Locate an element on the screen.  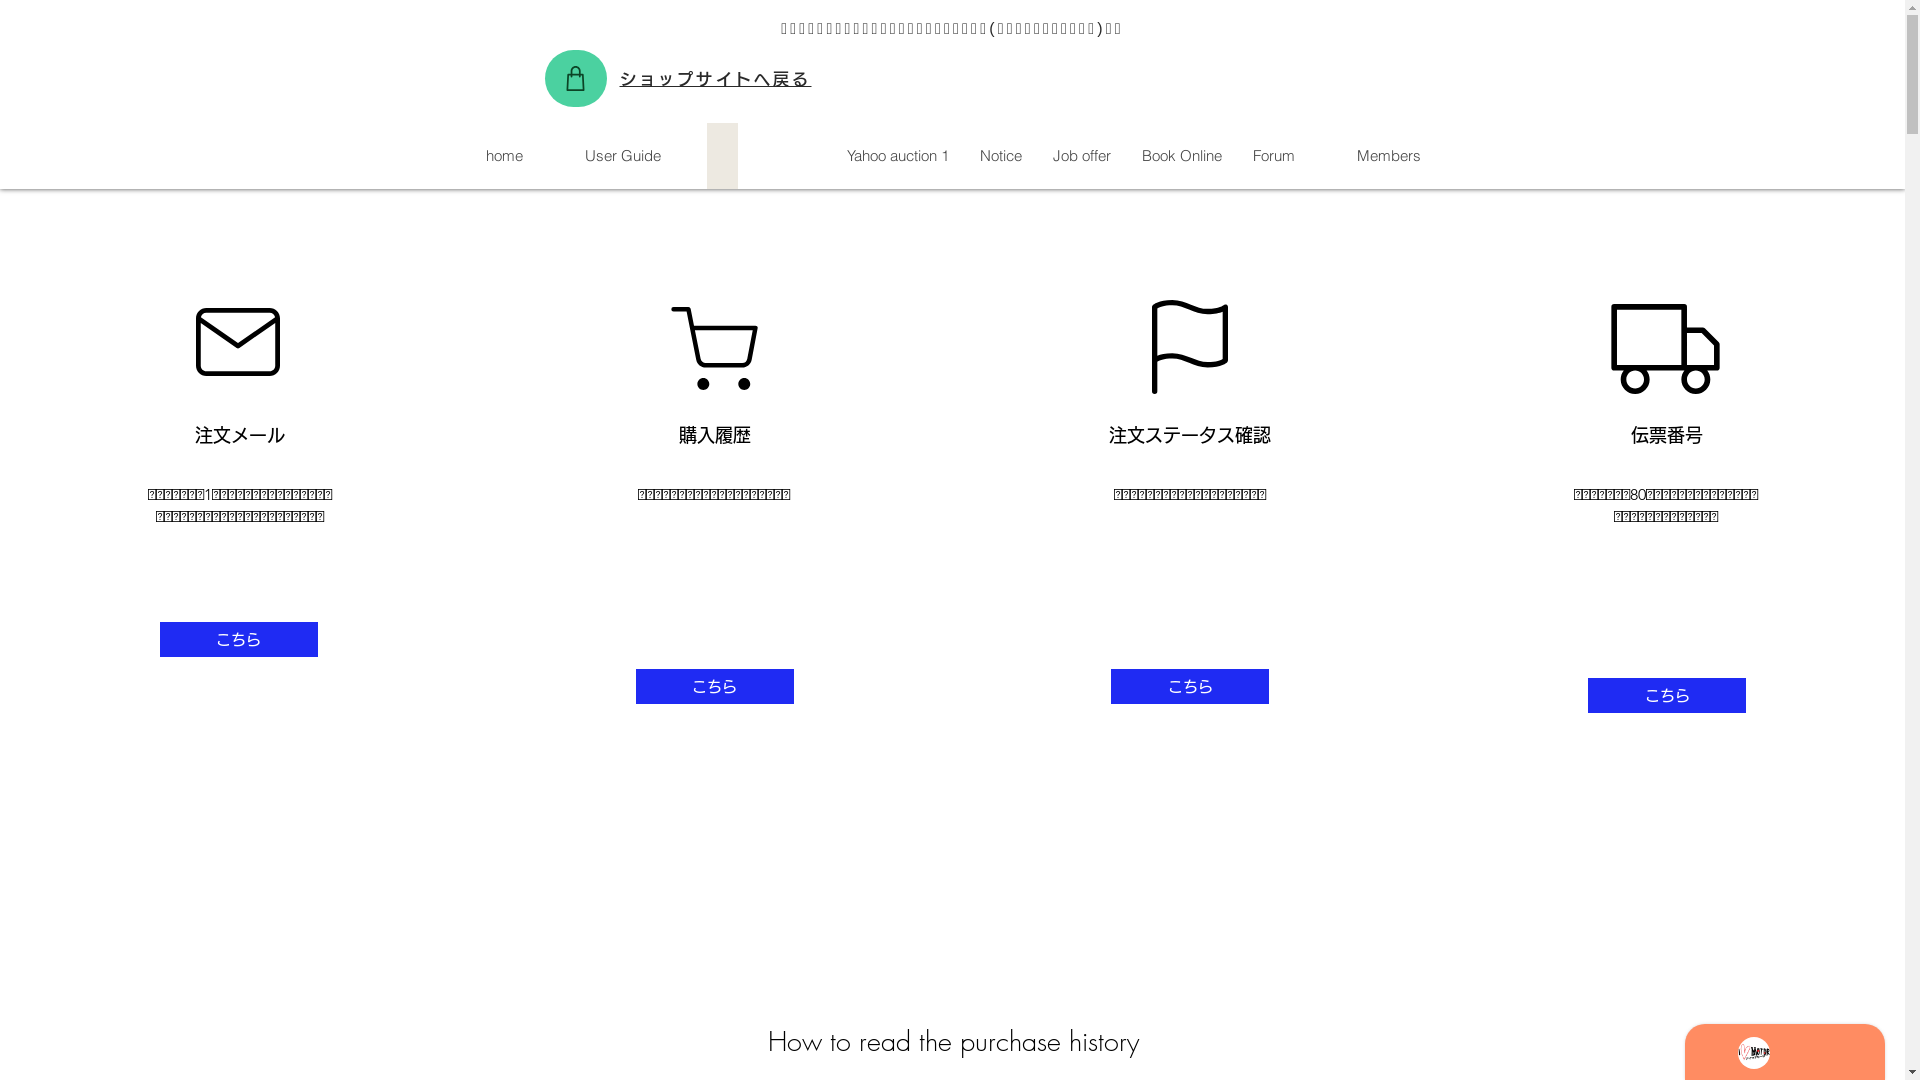
home is located at coordinates (504, 156).